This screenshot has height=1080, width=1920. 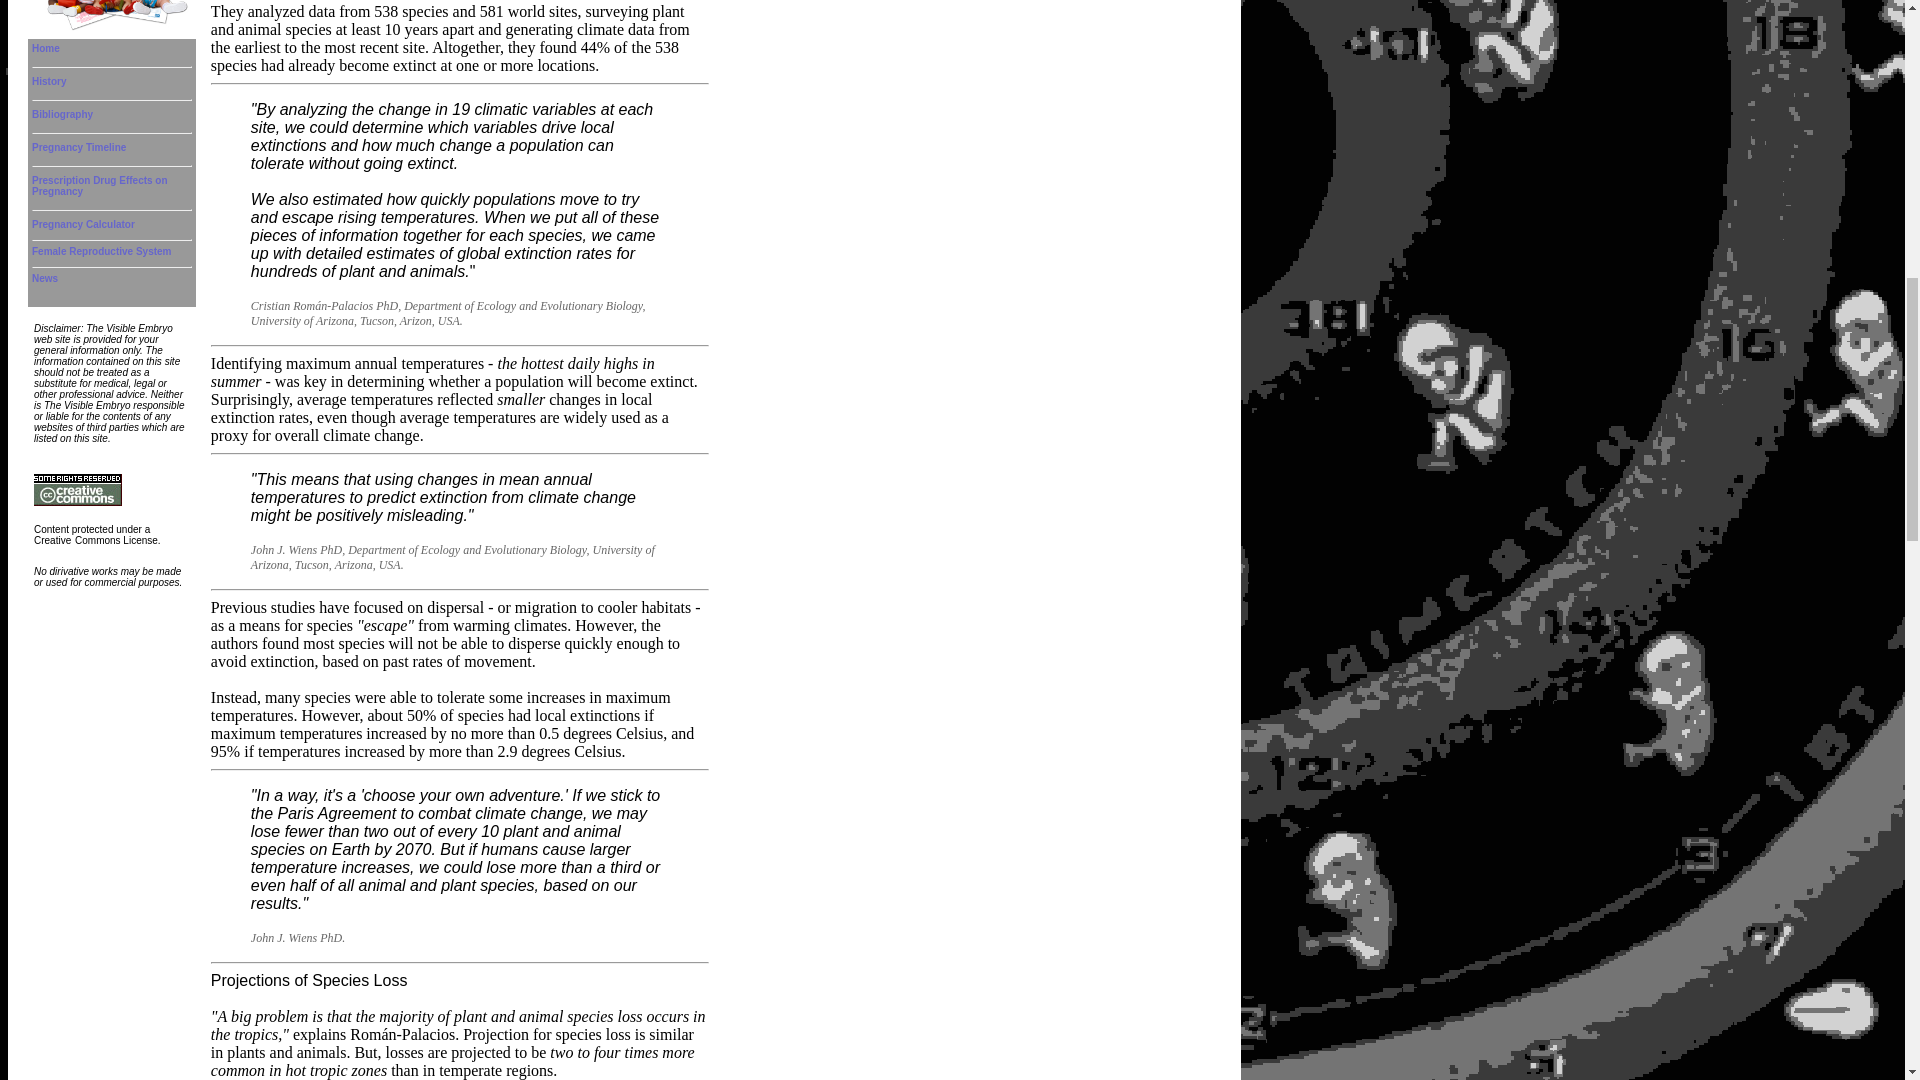 I want to click on New Studies in Development, so click(x=44, y=278).